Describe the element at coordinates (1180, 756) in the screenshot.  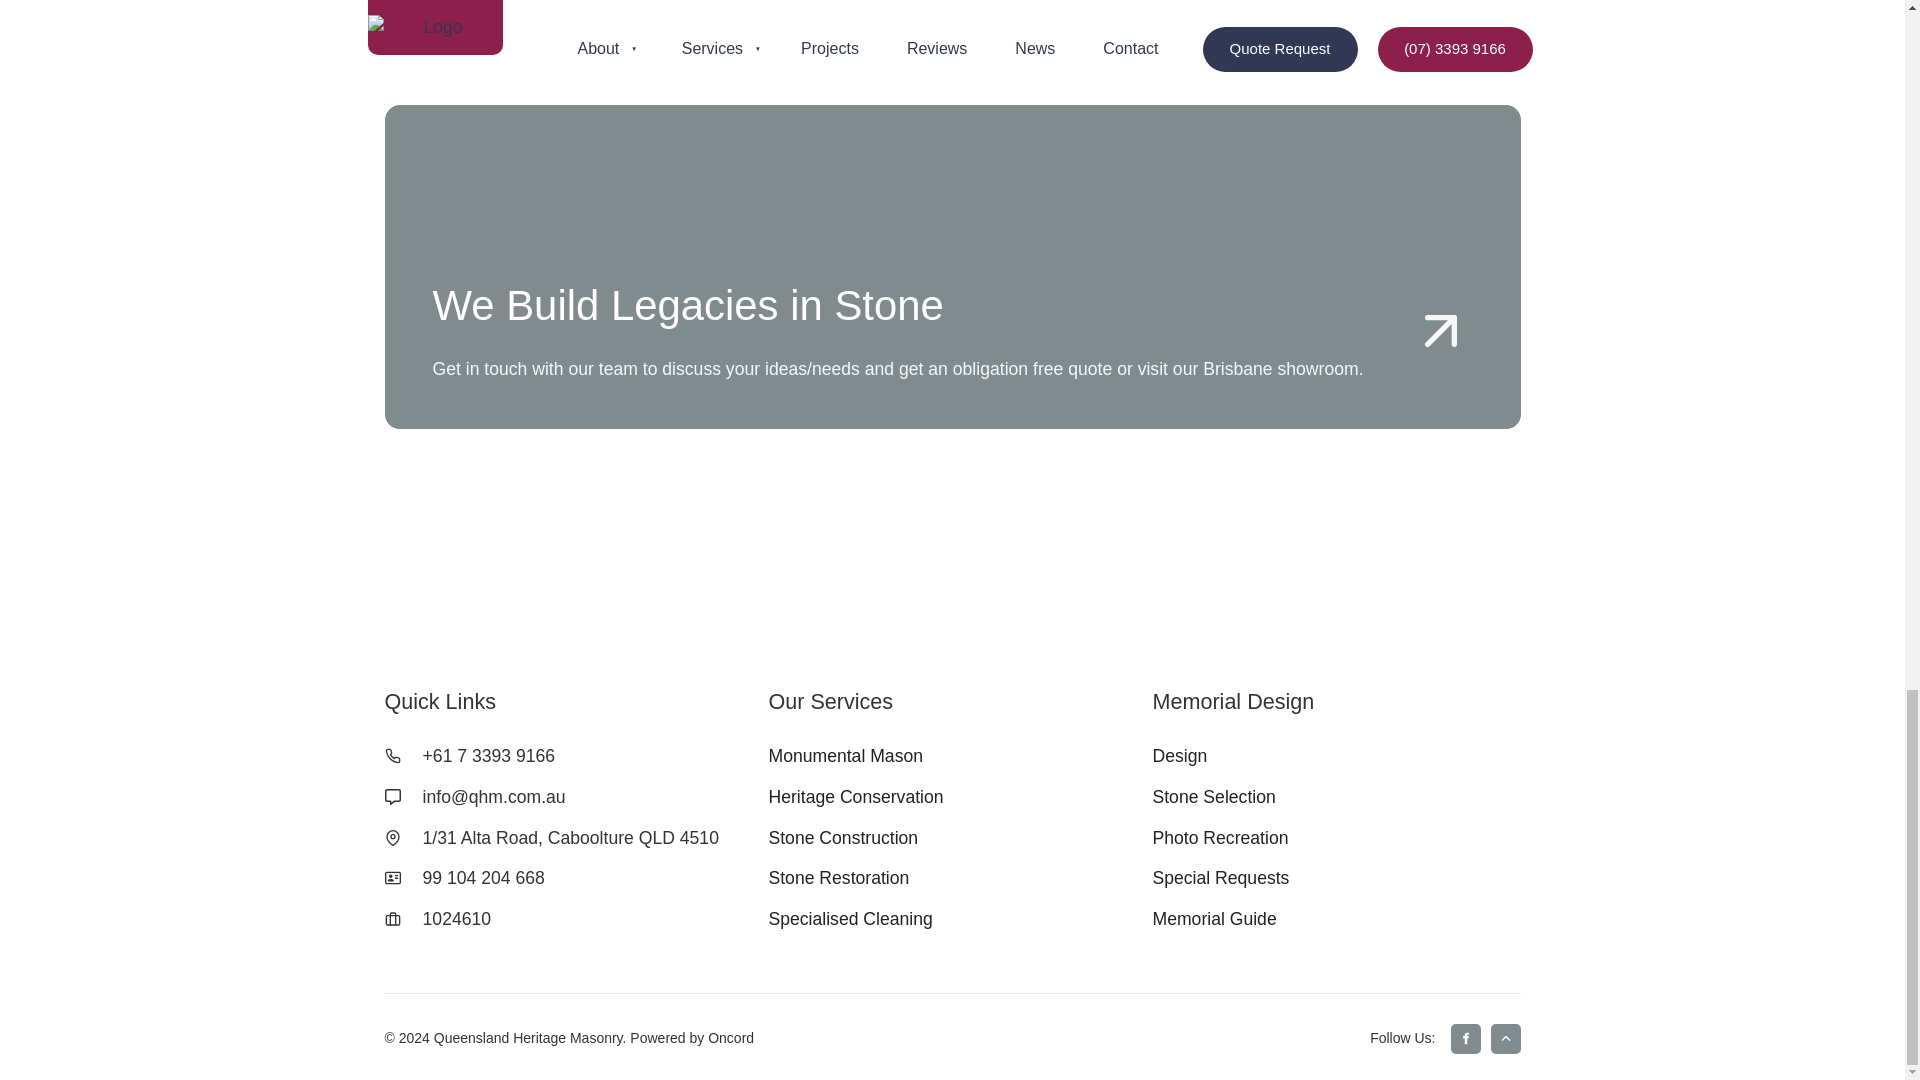
I see `Design` at that location.